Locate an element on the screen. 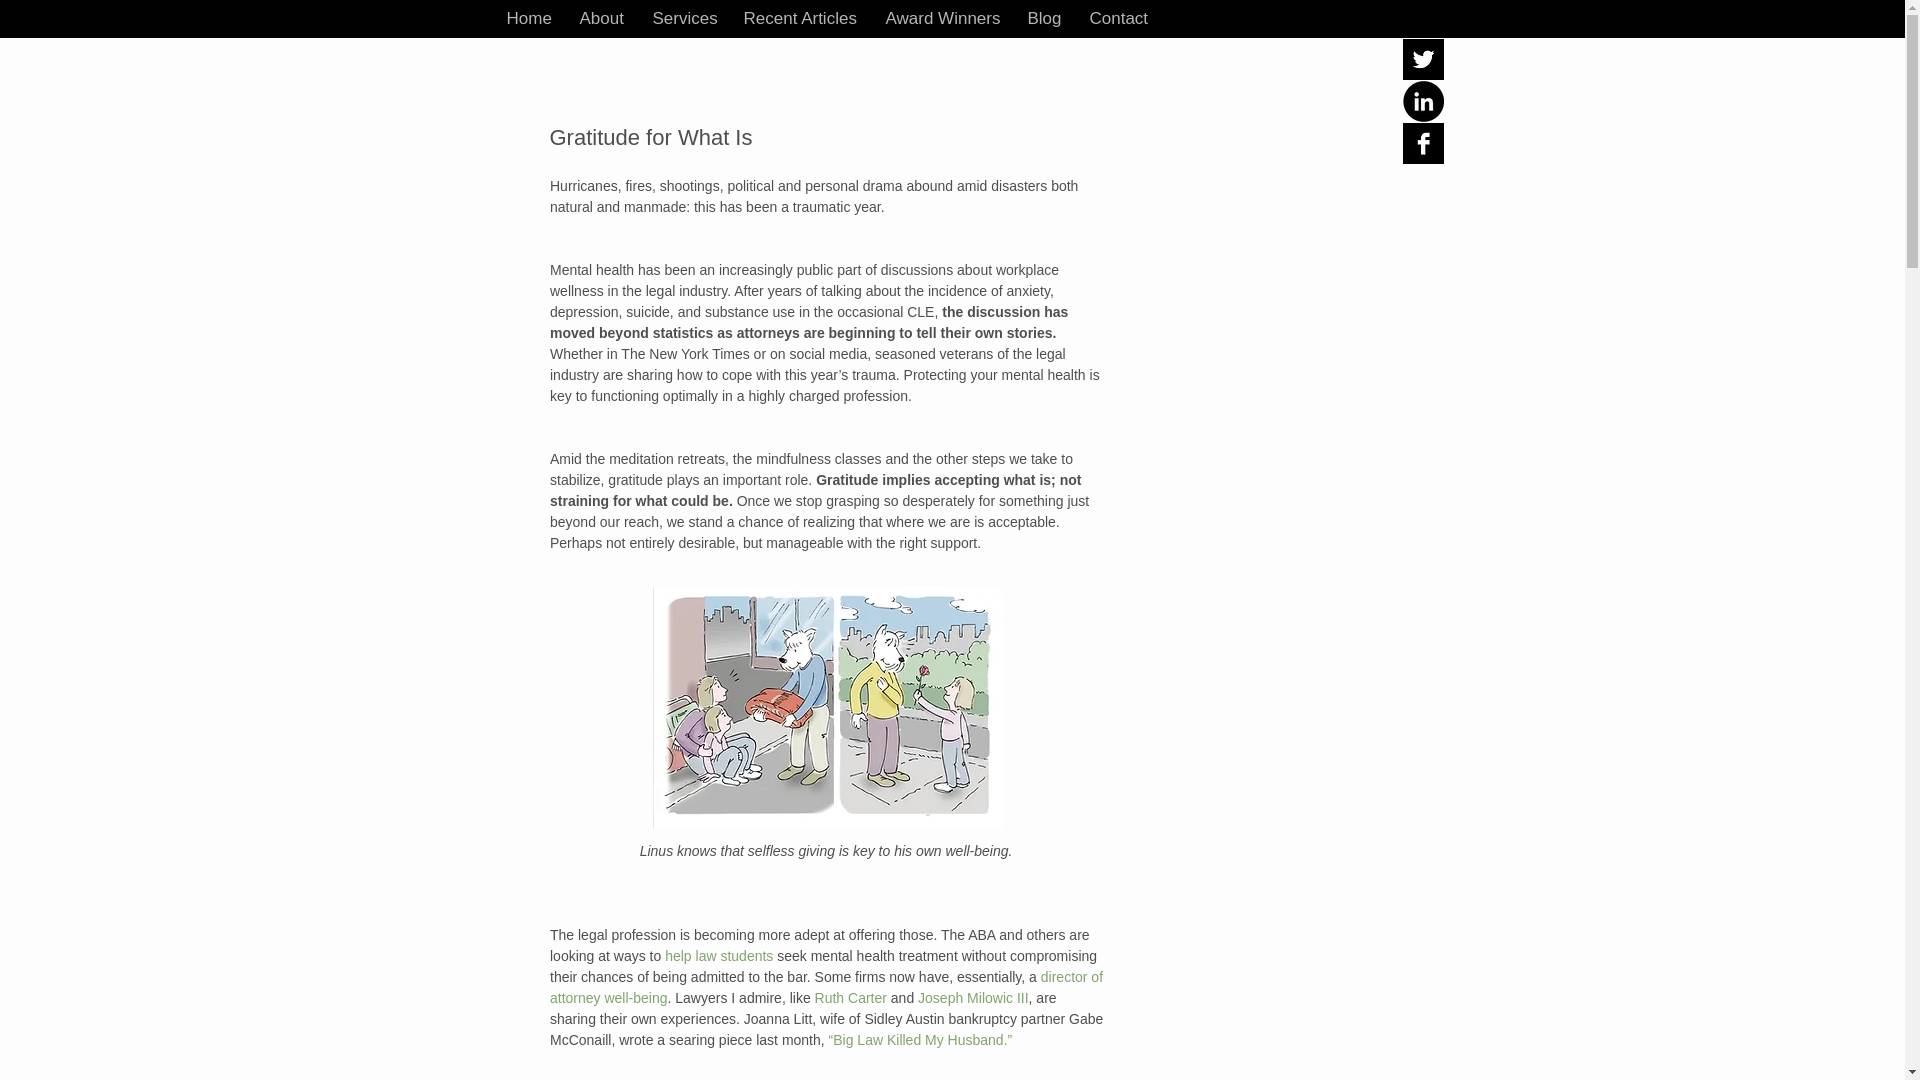 The height and width of the screenshot is (1080, 1920). Recent Articles is located at coordinates (798, 18).